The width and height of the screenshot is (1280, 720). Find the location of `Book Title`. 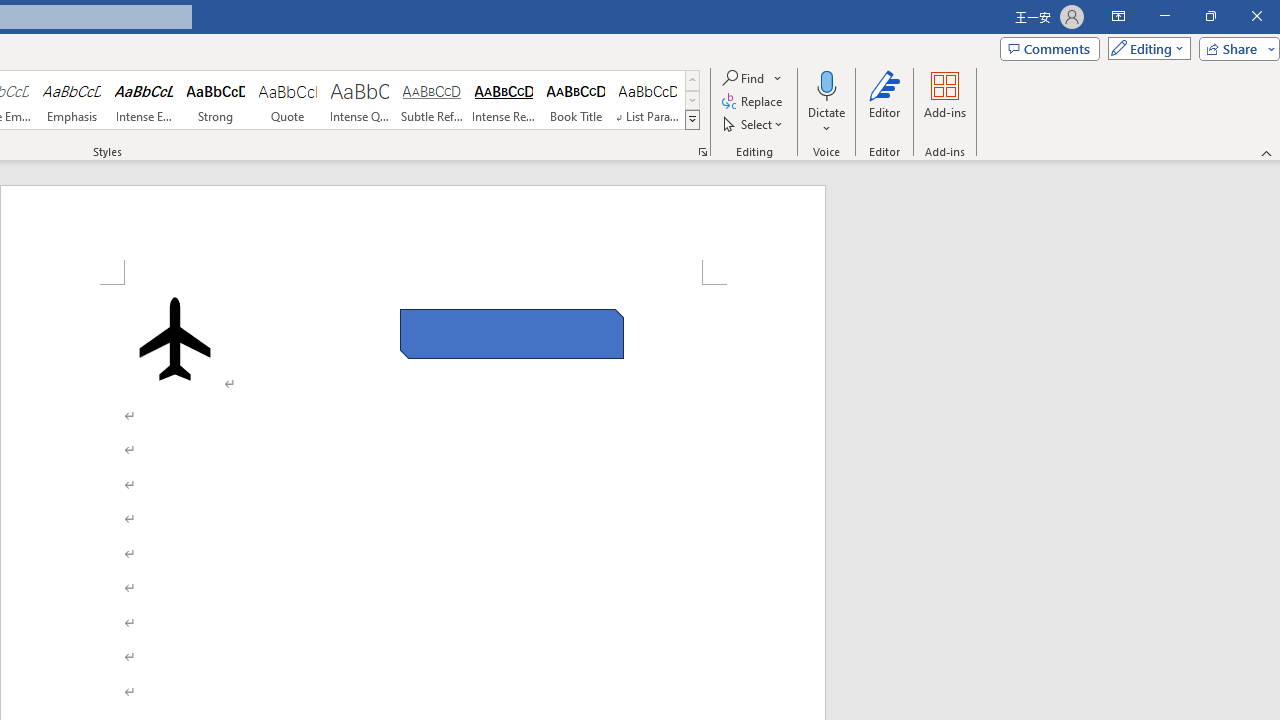

Book Title is located at coordinates (576, 100).